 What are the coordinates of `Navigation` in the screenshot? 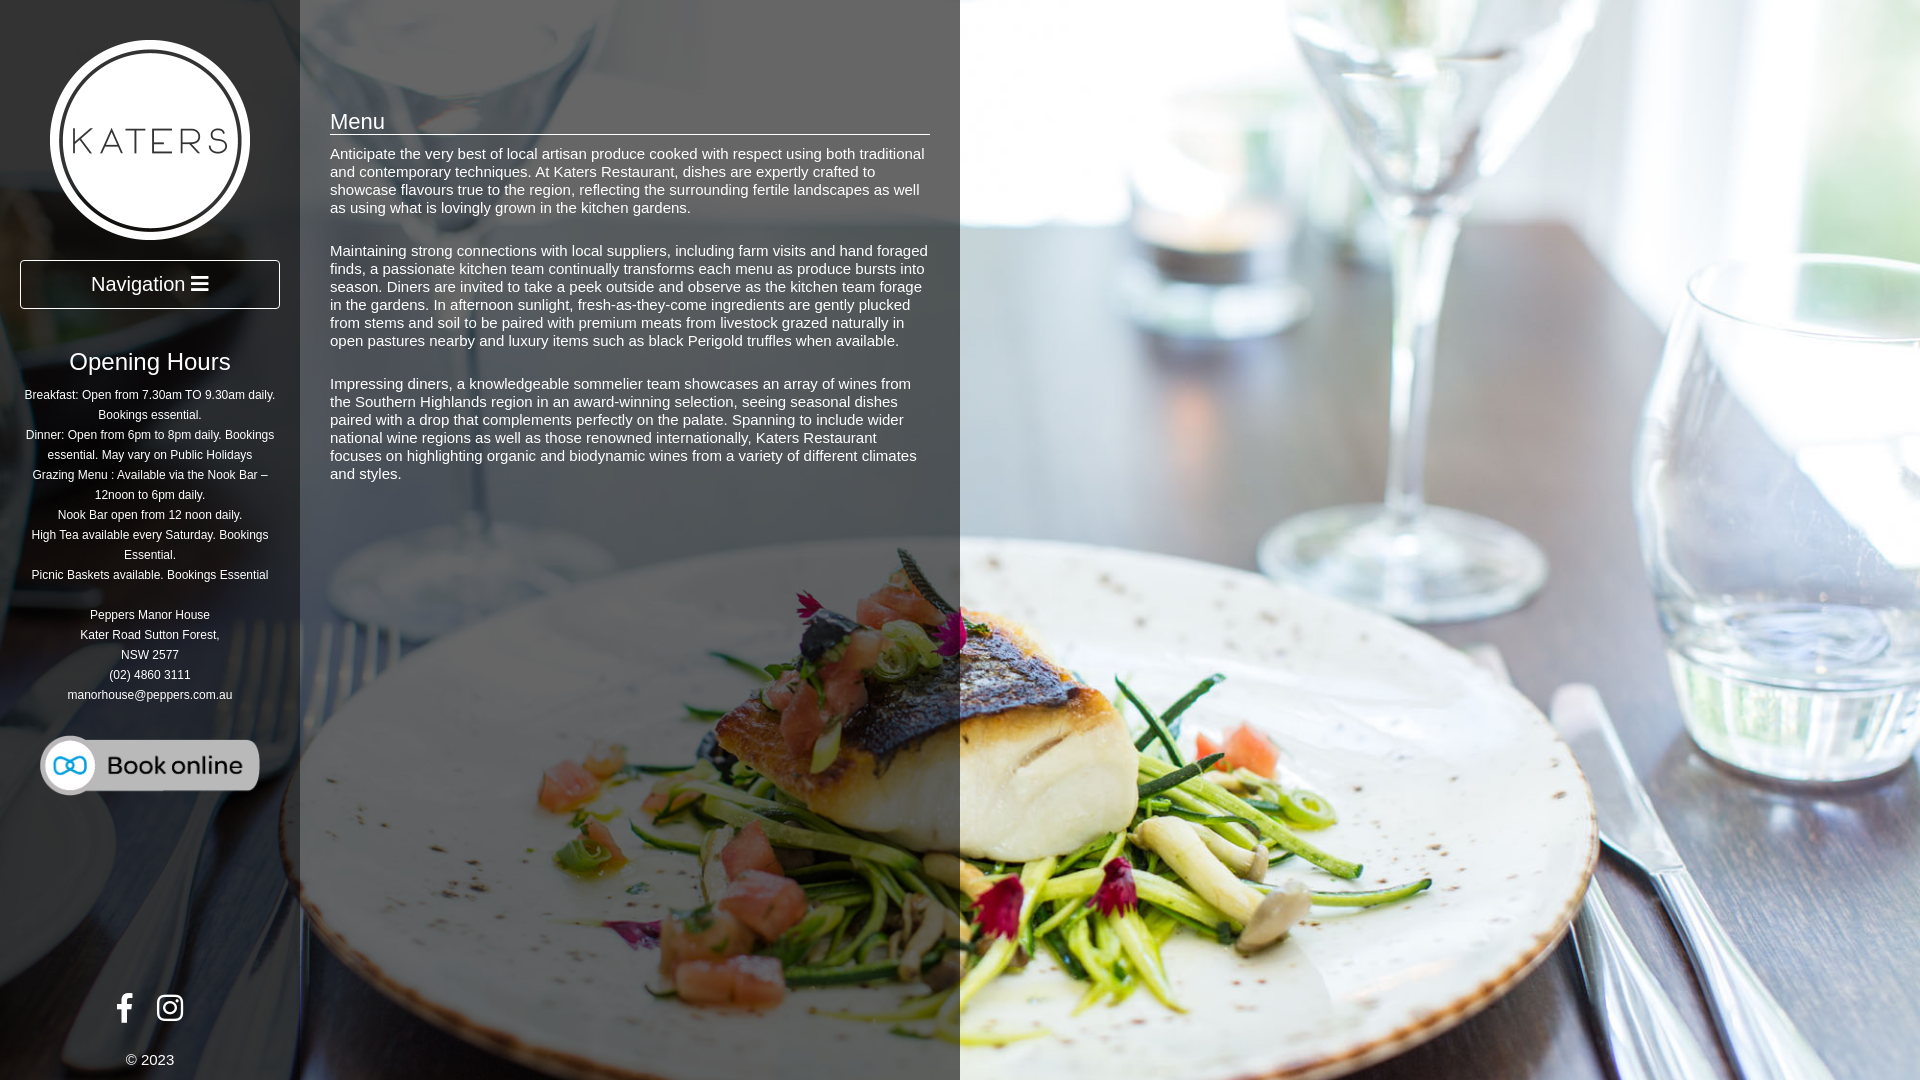 It's located at (150, 284).